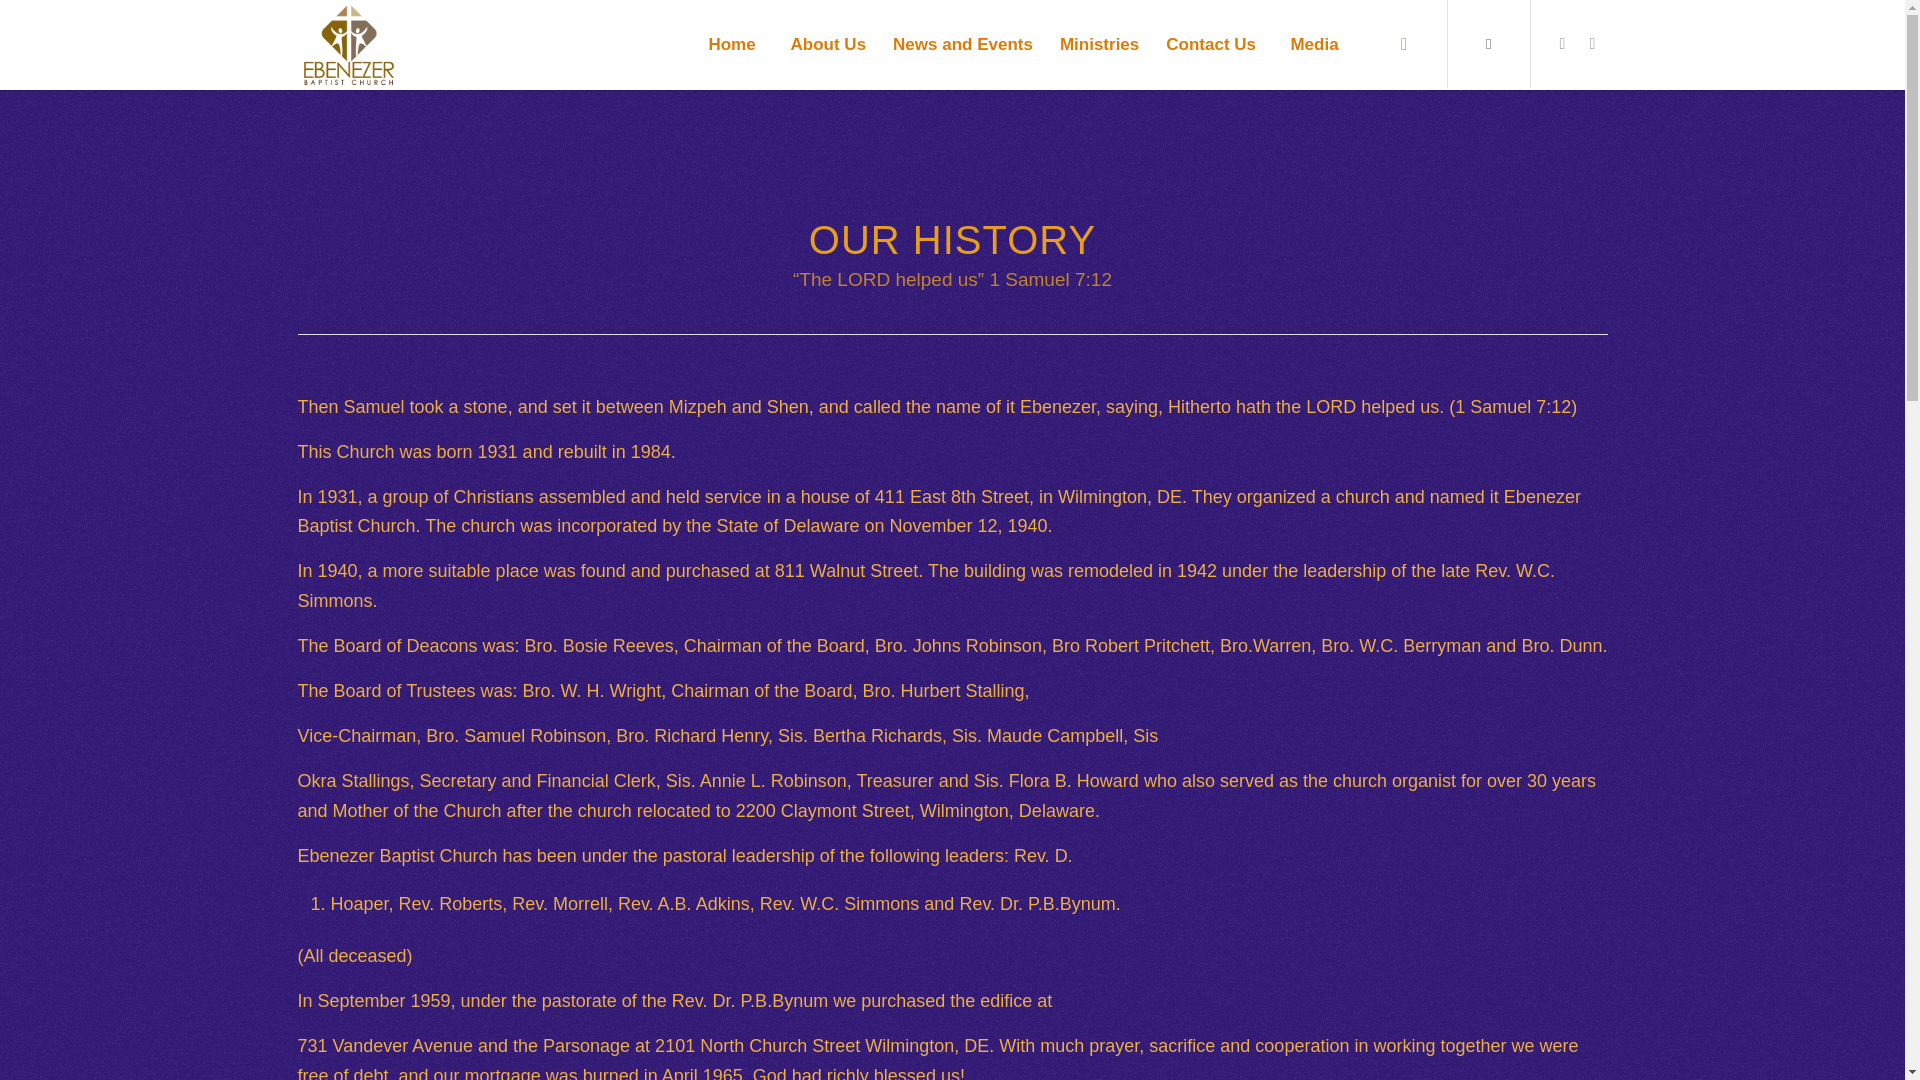 This screenshot has height=1080, width=1920. I want to click on Facebook, so click(1593, 44).